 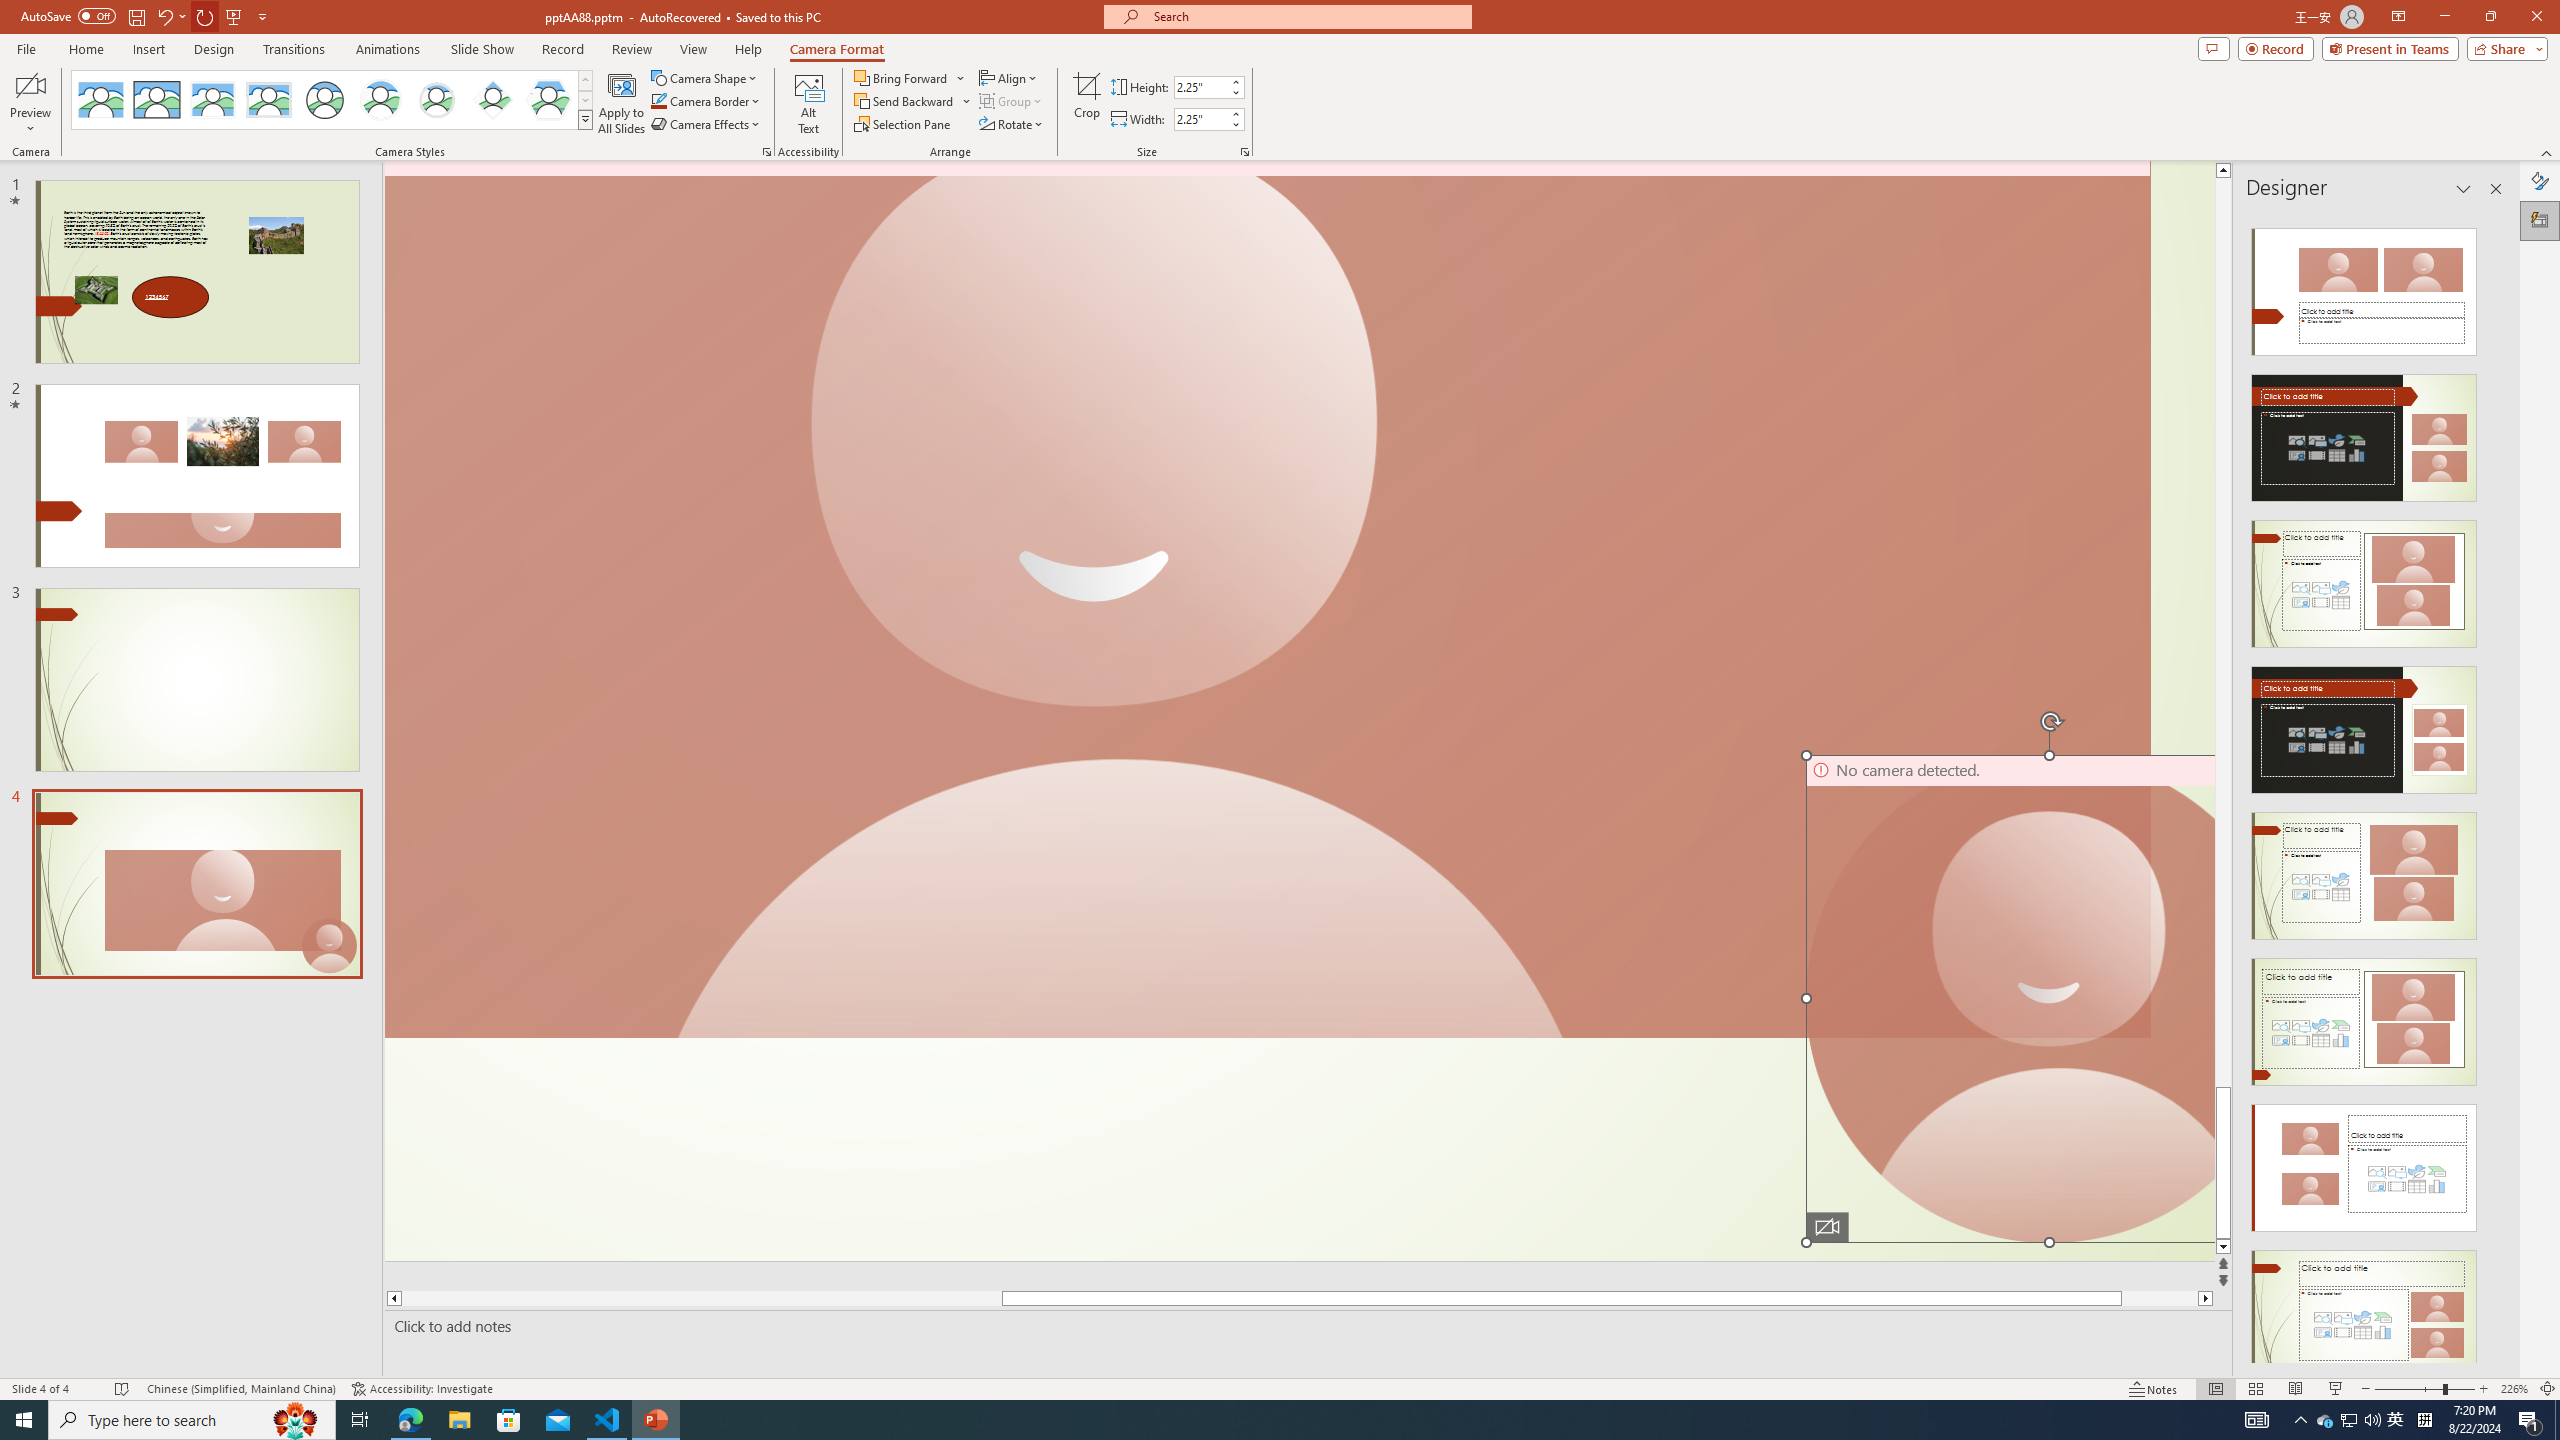 I want to click on Camera 3, No camera detected., so click(x=1268, y=600).